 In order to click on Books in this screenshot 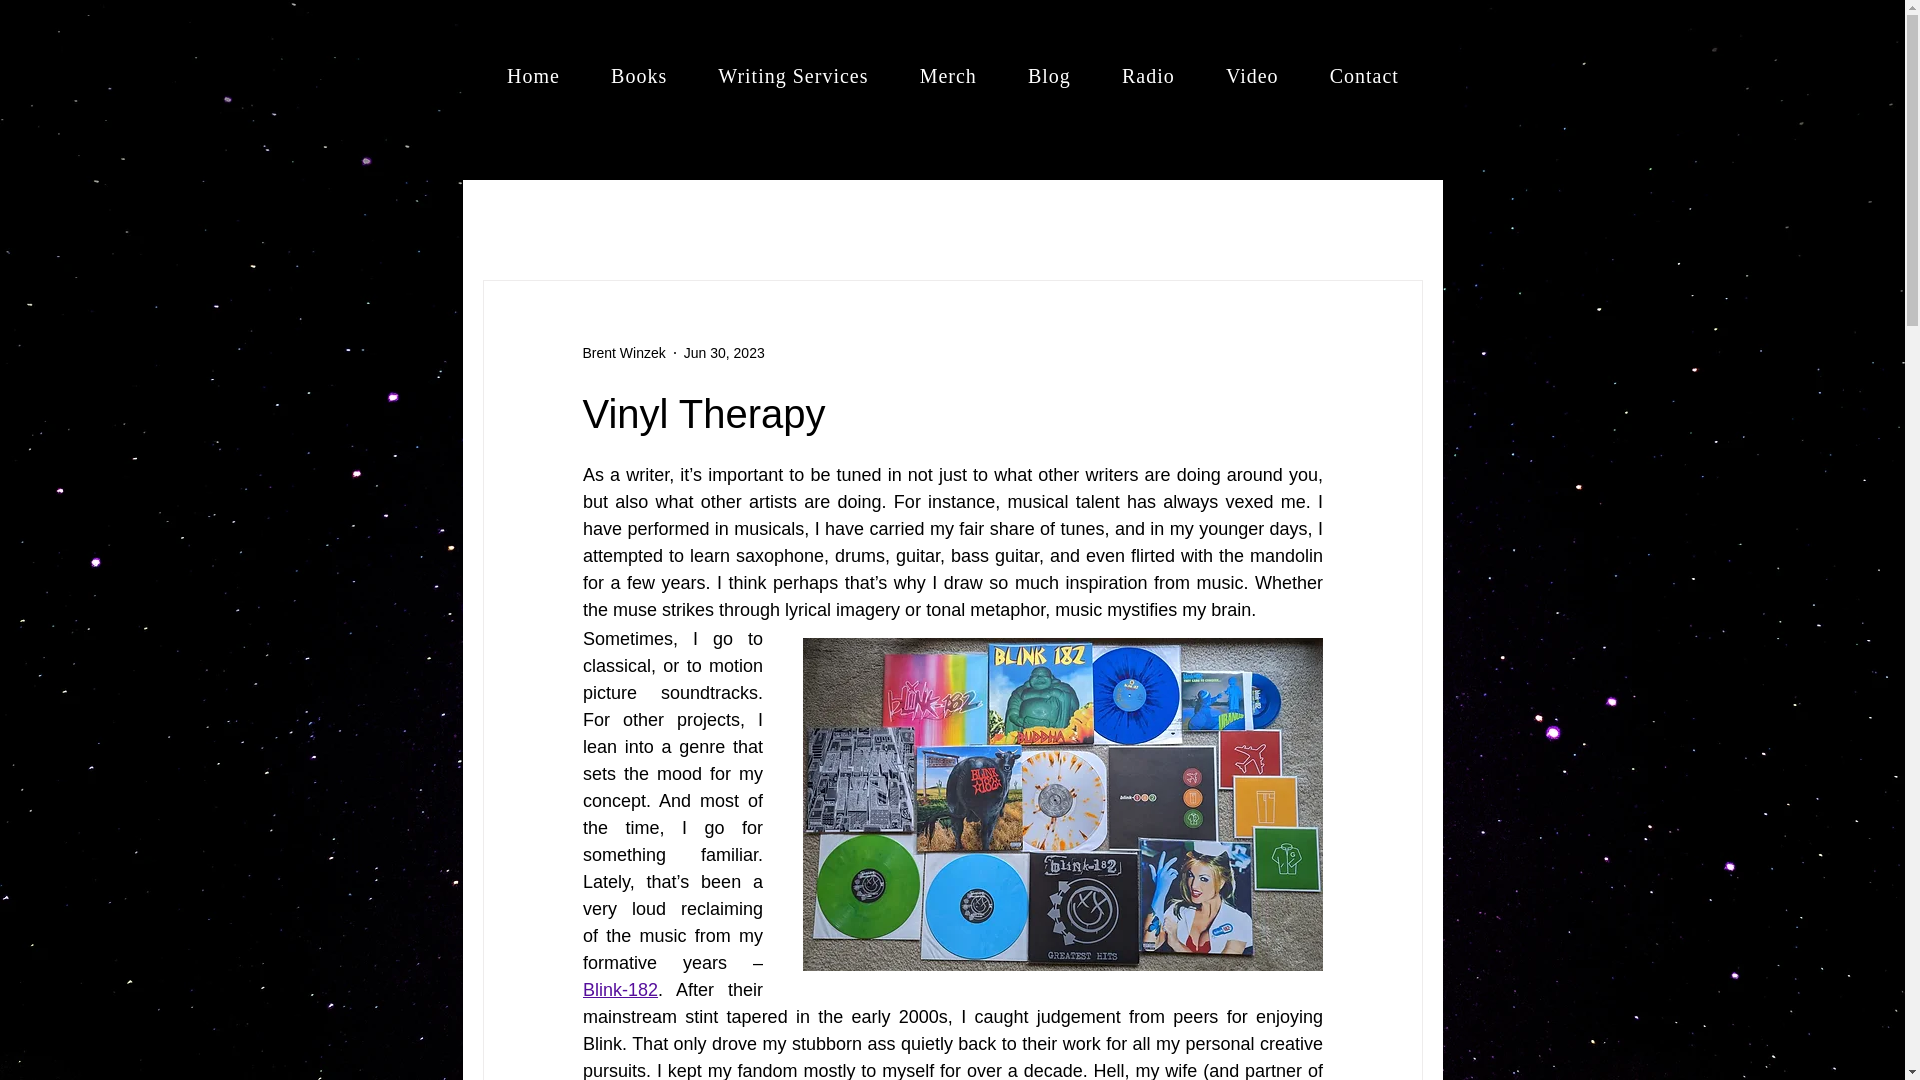, I will do `click(639, 76)`.